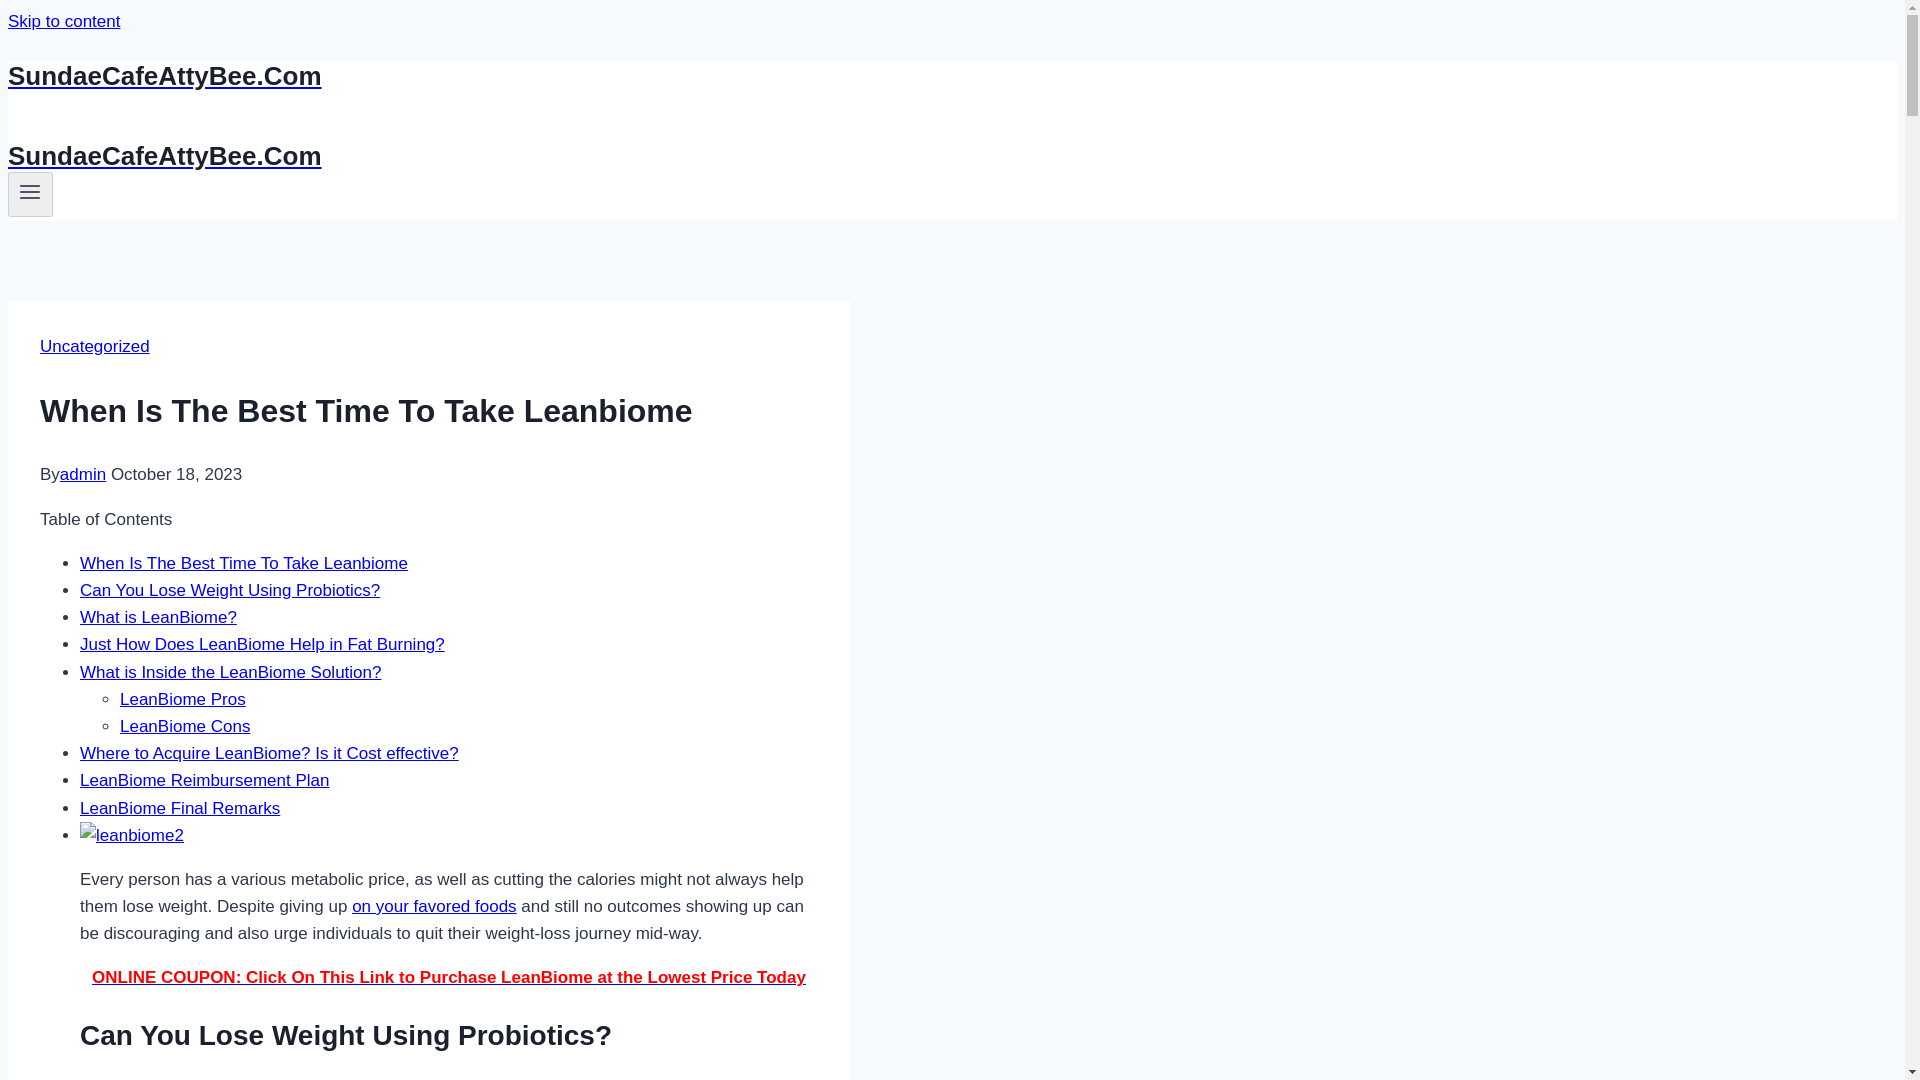 The height and width of the screenshot is (1080, 1920). I want to click on LeanBiome Final Remarks, so click(180, 808).